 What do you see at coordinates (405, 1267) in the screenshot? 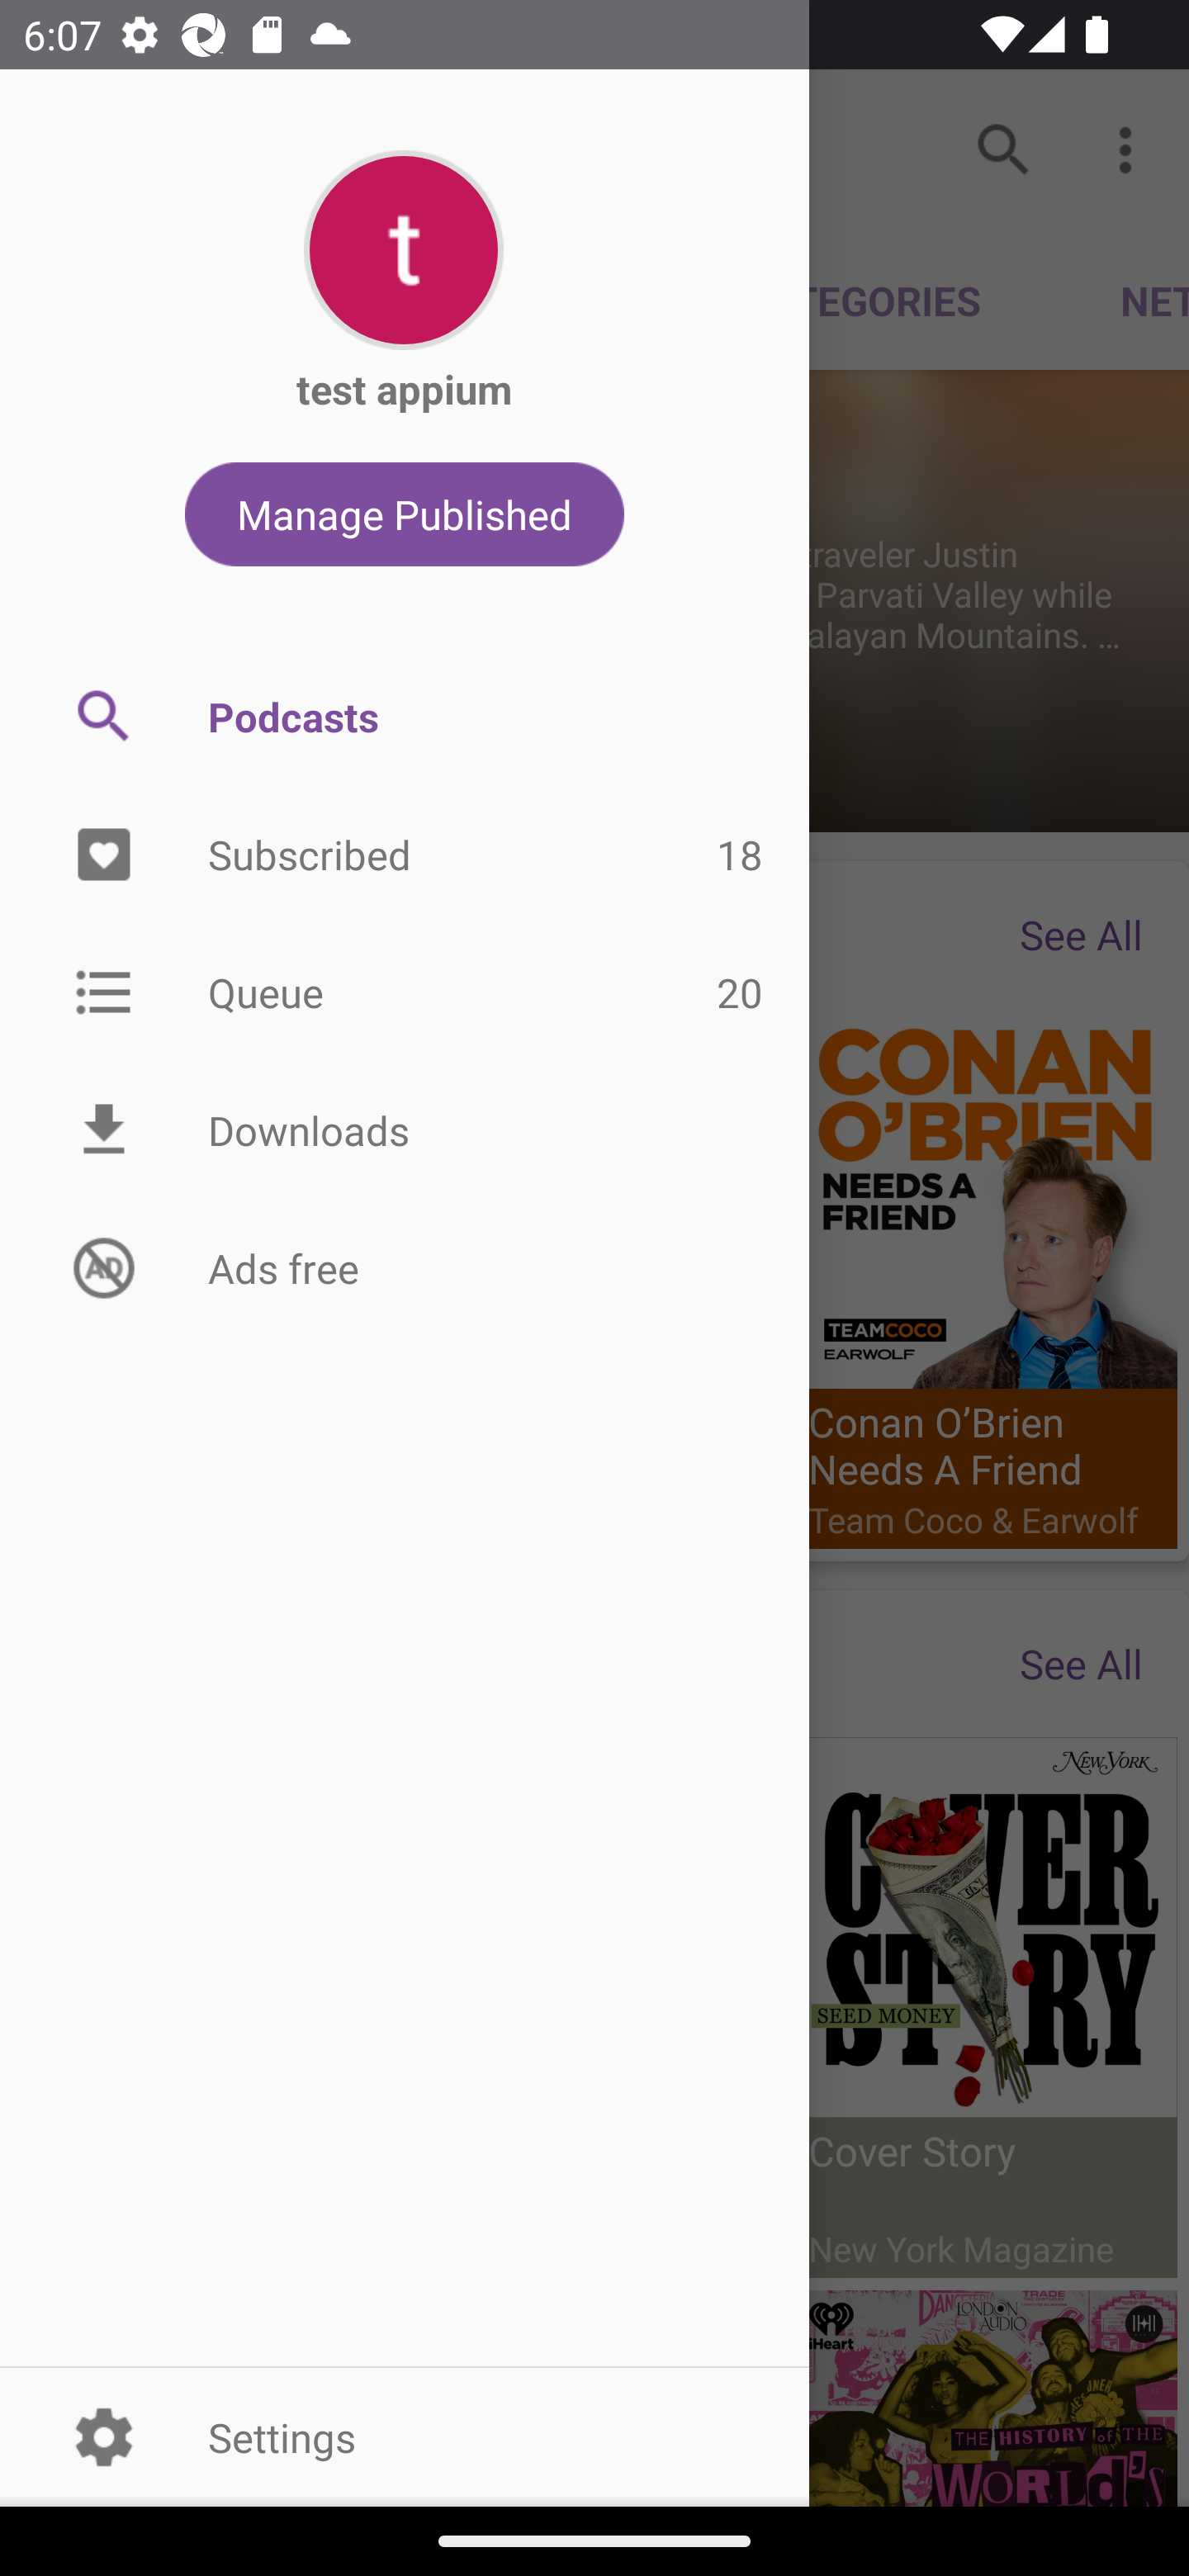
I see `Picture Ads free` at bounding box center [405, 1267].